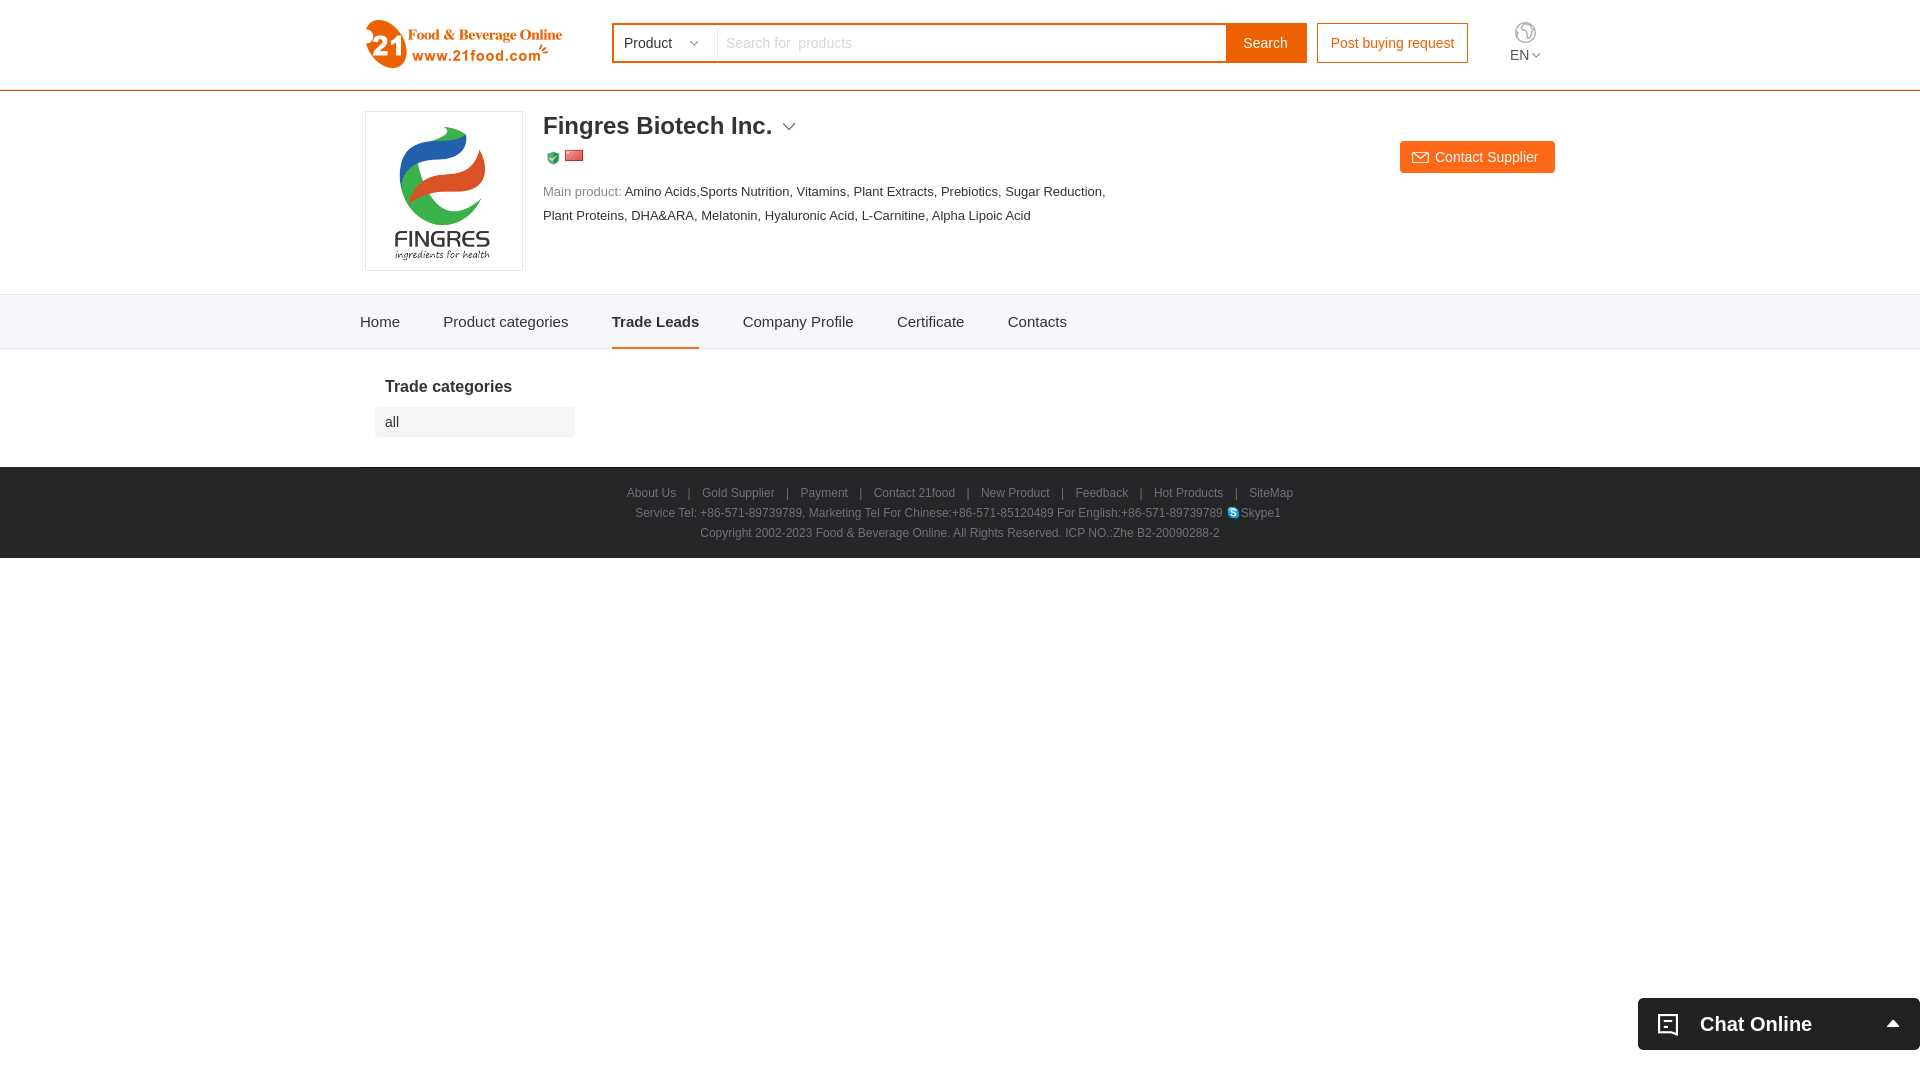  What do you see at coordinates (1038, 322) in the screenshot?
I see `Contacts` at bounding box center [1038, 322].